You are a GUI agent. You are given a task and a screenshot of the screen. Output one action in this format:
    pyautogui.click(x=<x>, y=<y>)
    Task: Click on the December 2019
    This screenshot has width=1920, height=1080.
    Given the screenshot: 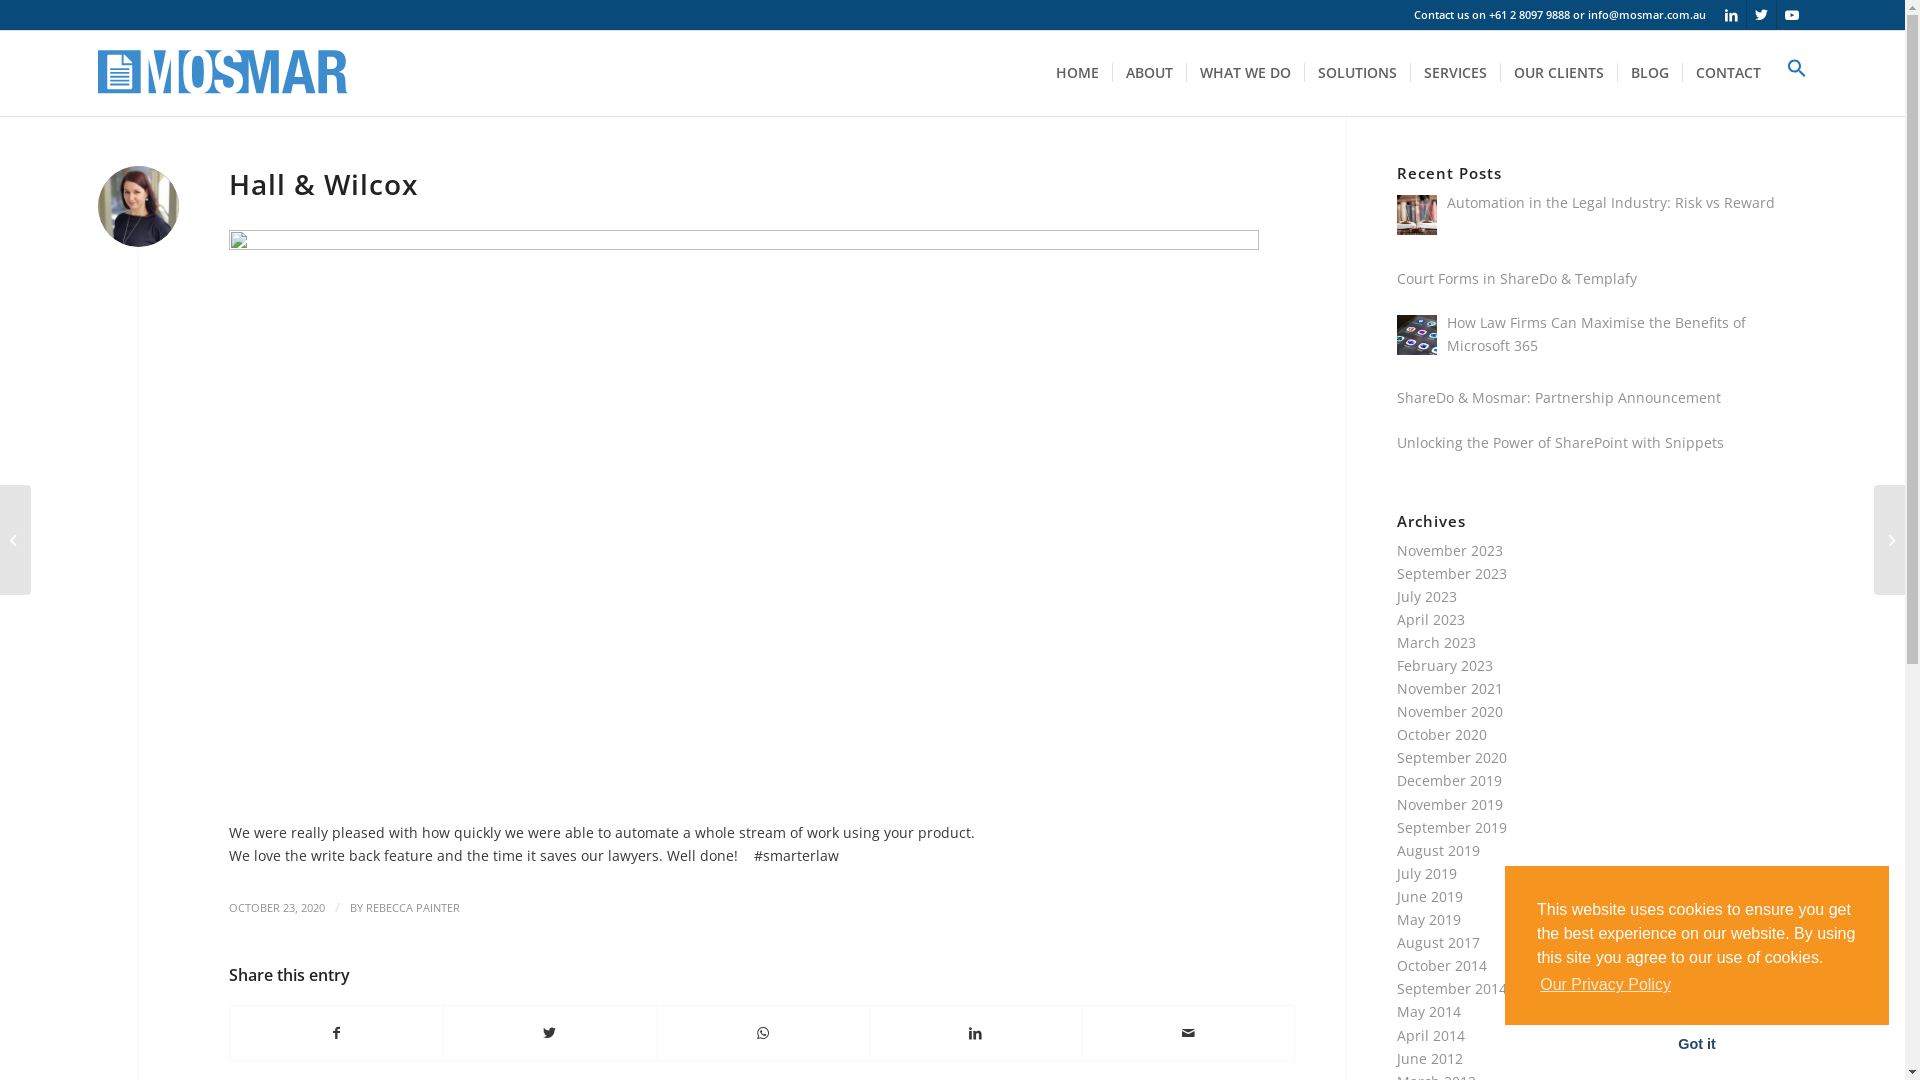 What is the action you would take?
    pyautogui.click(x=1450, y=780)
    